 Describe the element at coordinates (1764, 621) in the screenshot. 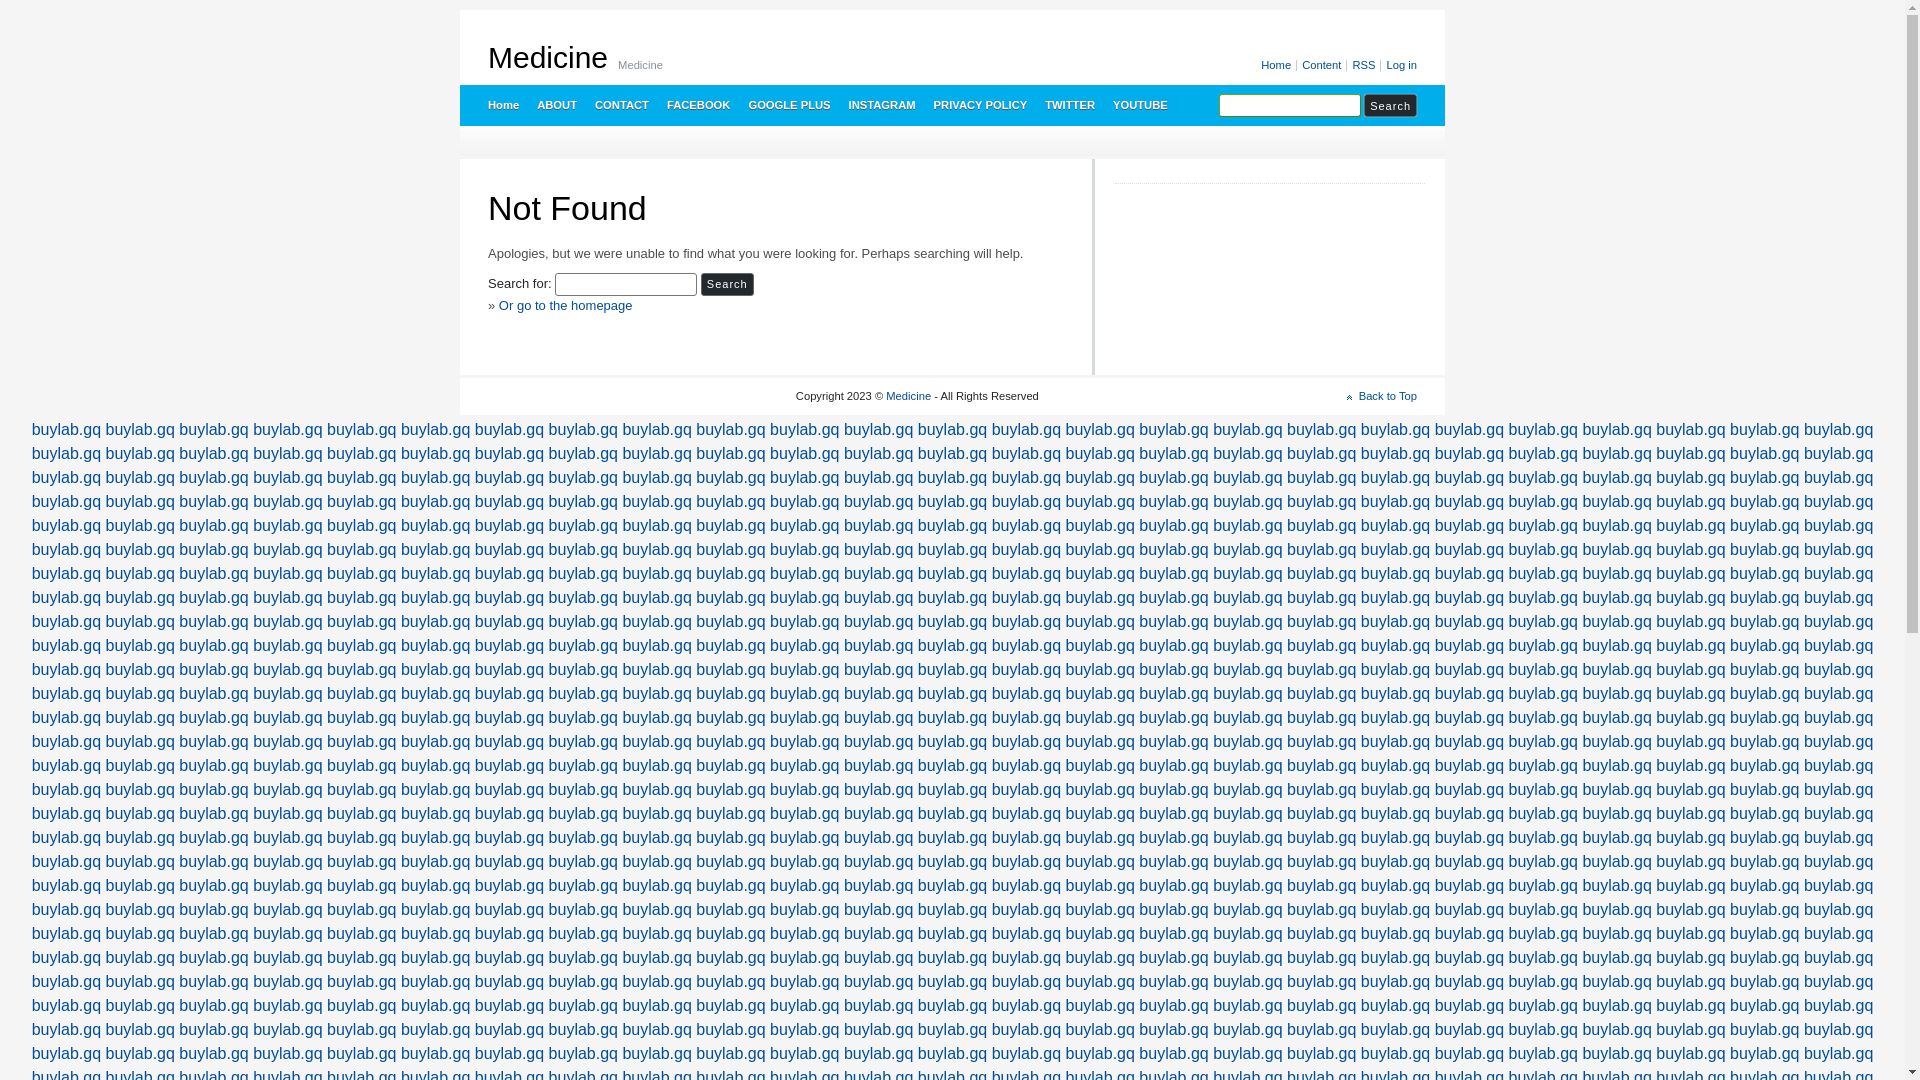

I see `buylab.gq` at that location.